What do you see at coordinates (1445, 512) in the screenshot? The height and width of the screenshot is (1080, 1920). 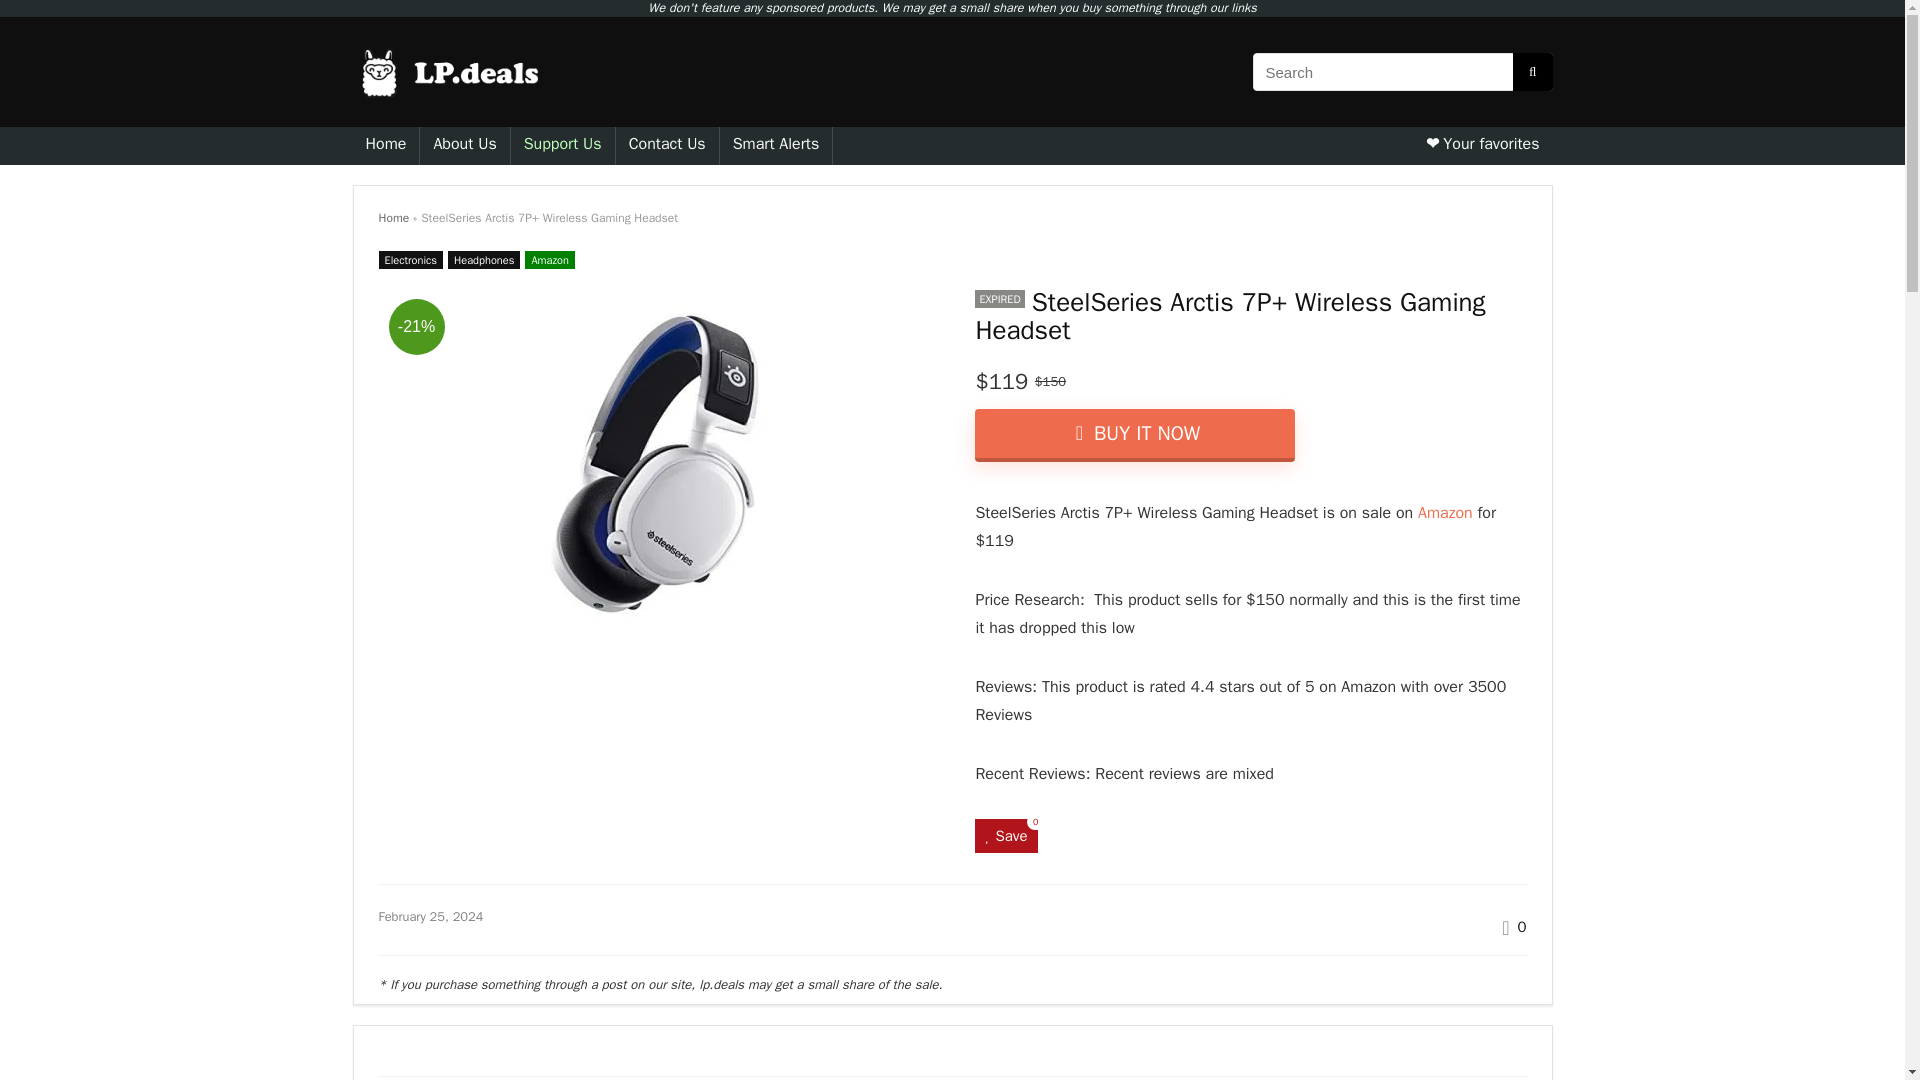 I see `Amazon` at bounding box center [1445, 512].